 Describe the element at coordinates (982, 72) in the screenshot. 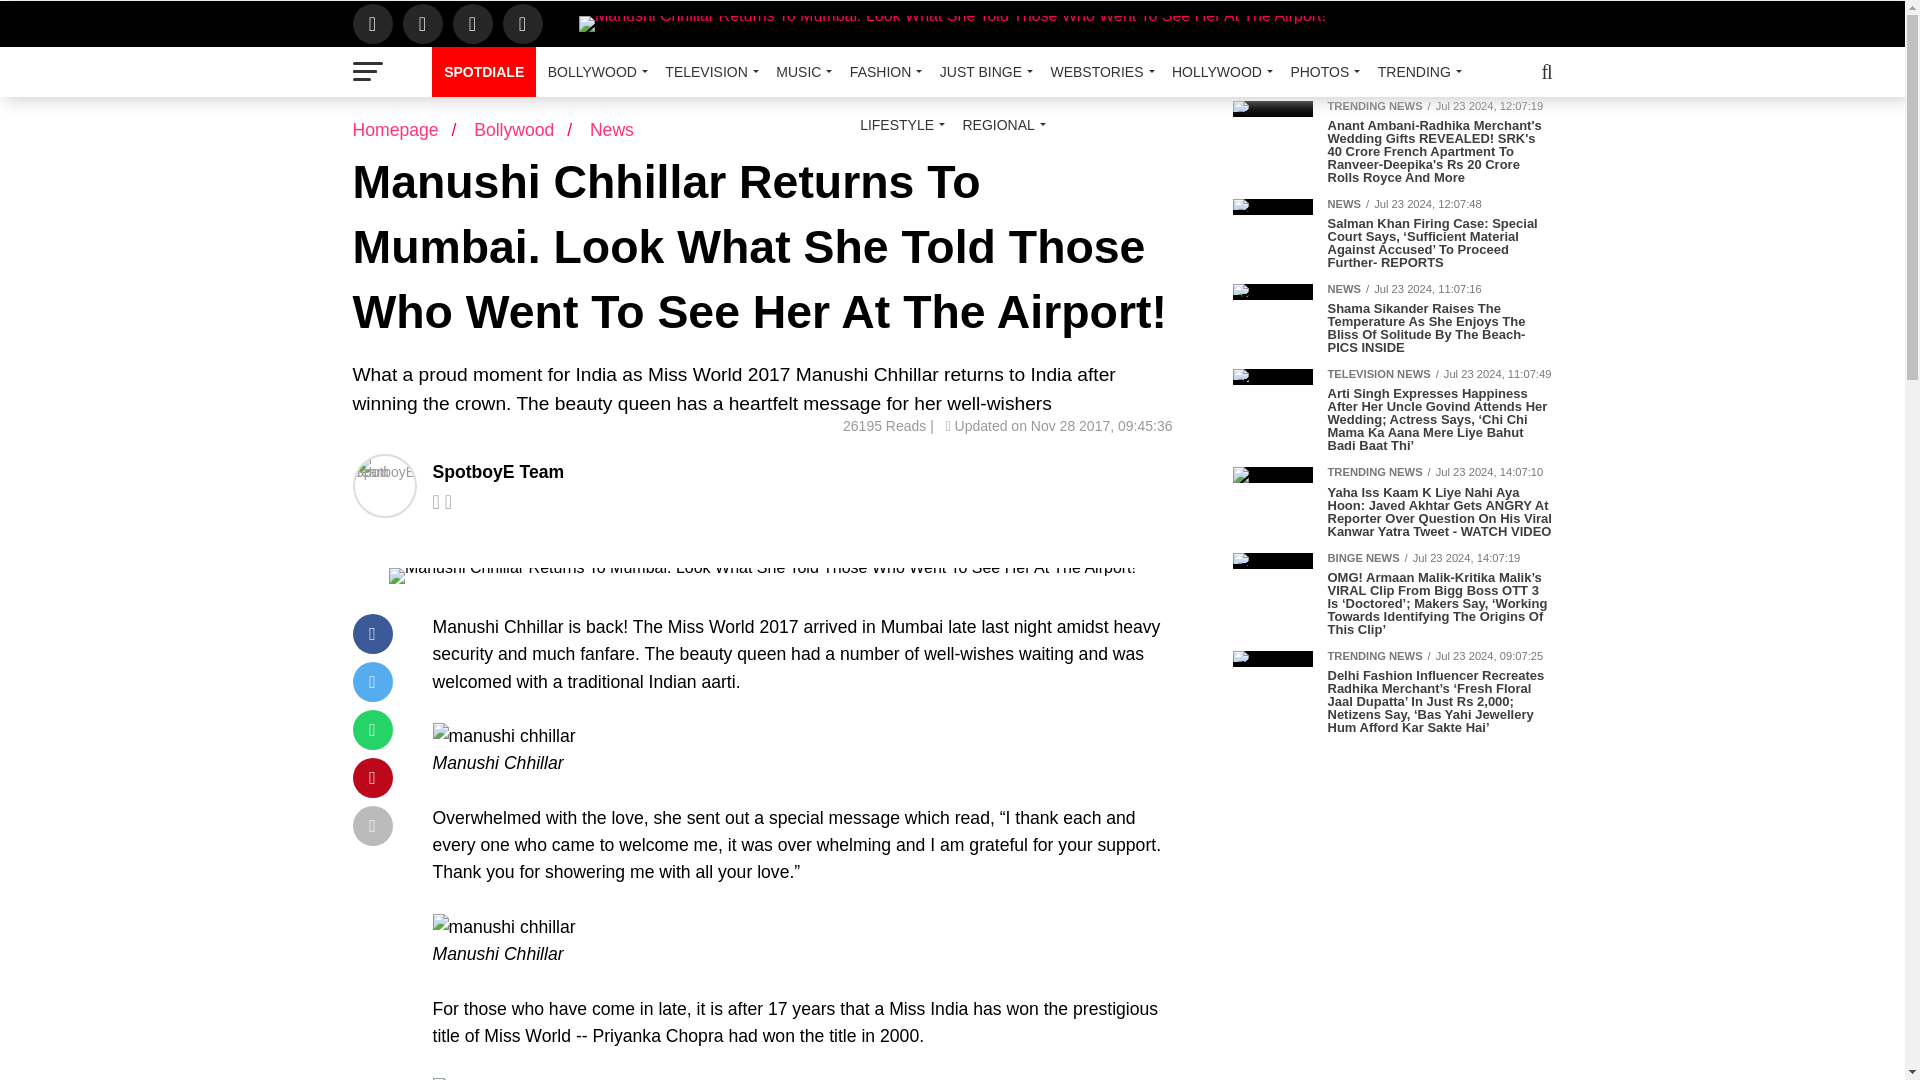

I see `JUST BINGE` at that location.